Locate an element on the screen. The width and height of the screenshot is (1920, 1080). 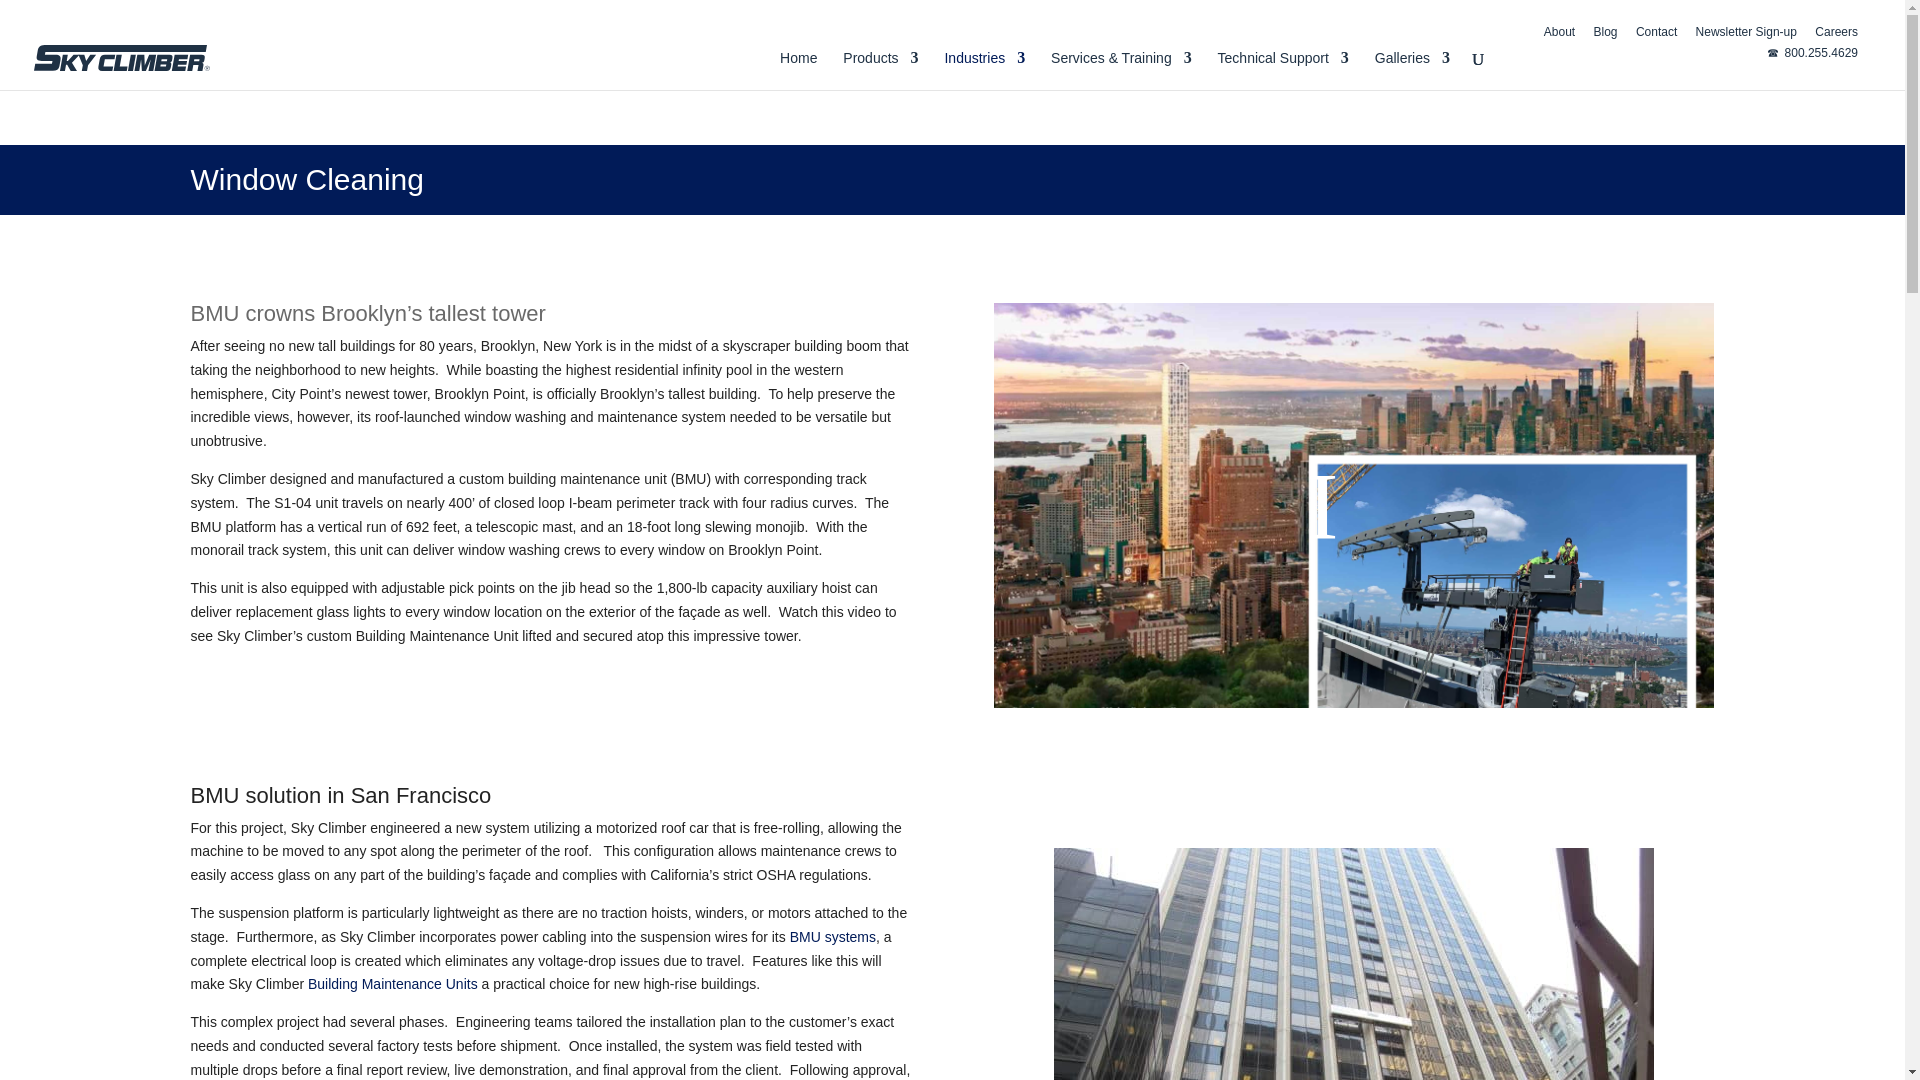
Careers is located at coordinates (1836, 36).